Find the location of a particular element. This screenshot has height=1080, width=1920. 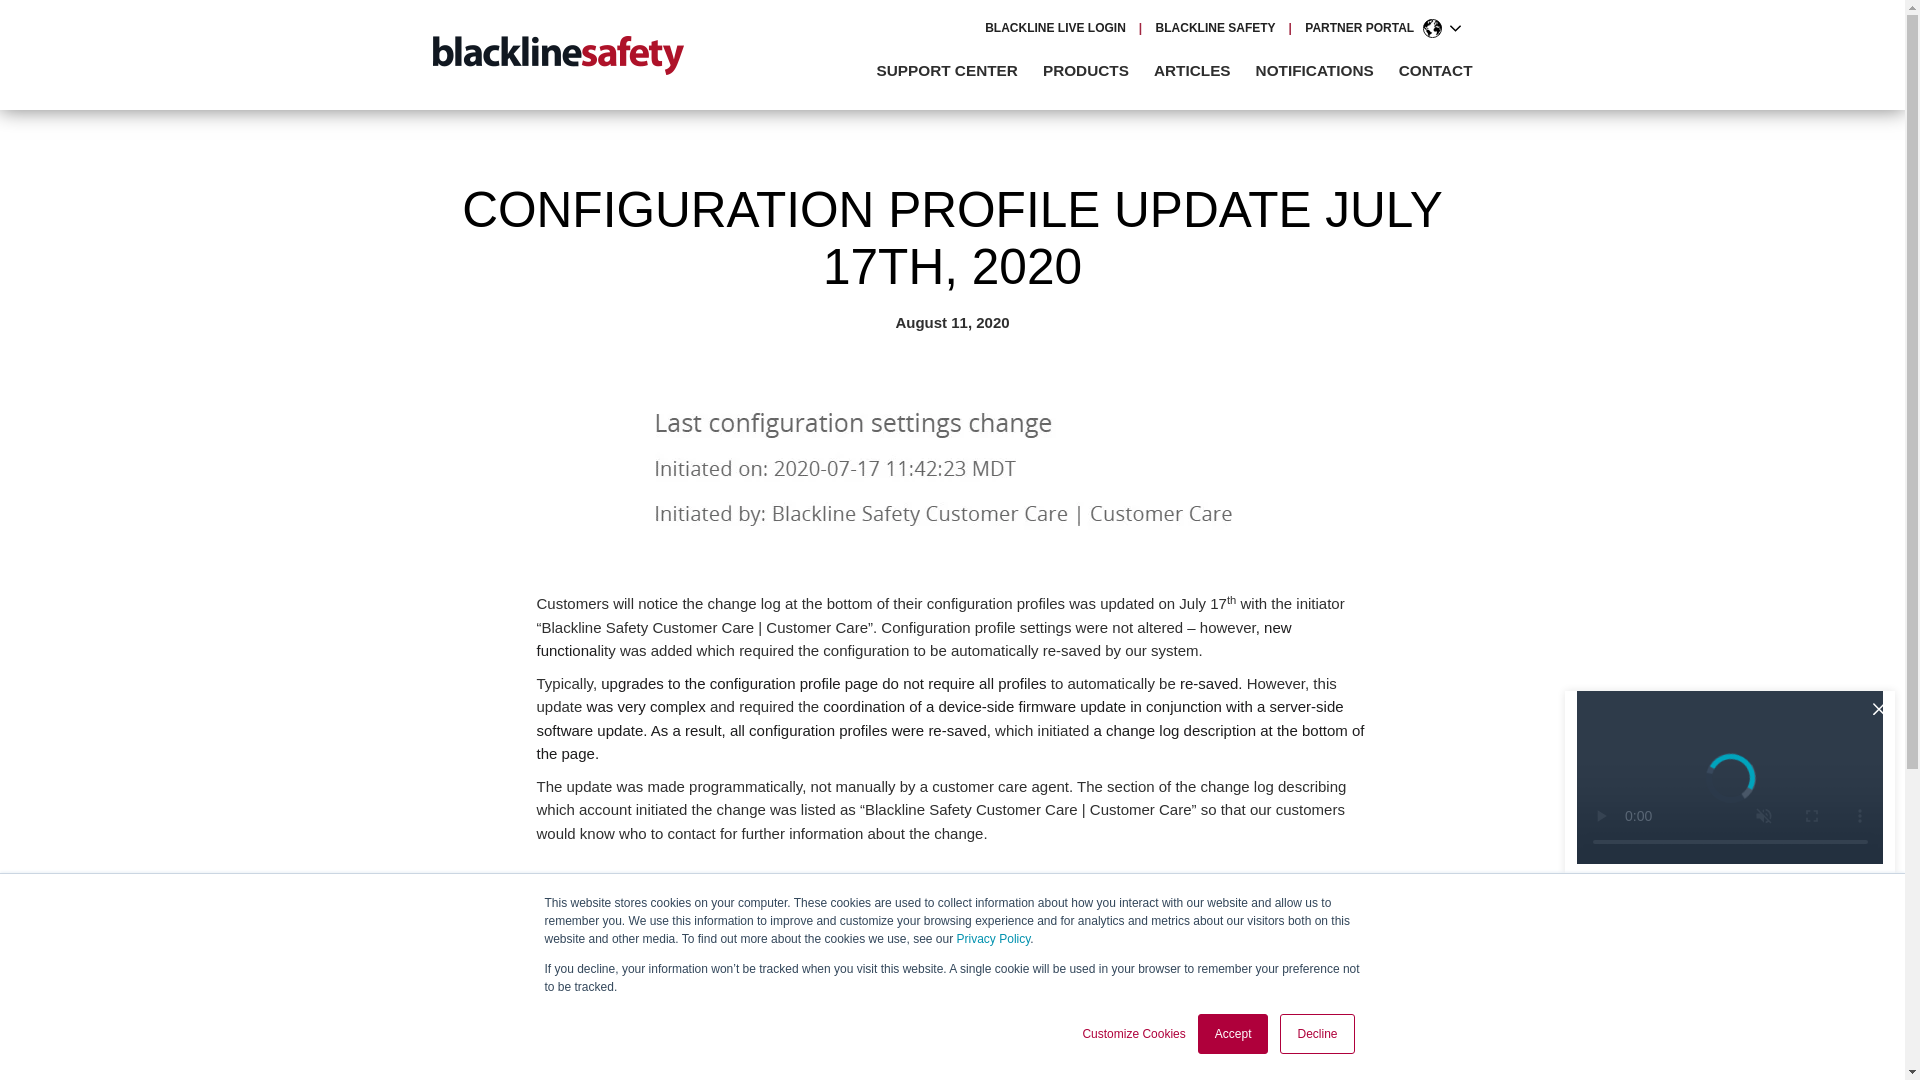

Popup CTA is located at coordinates (1730, 880).